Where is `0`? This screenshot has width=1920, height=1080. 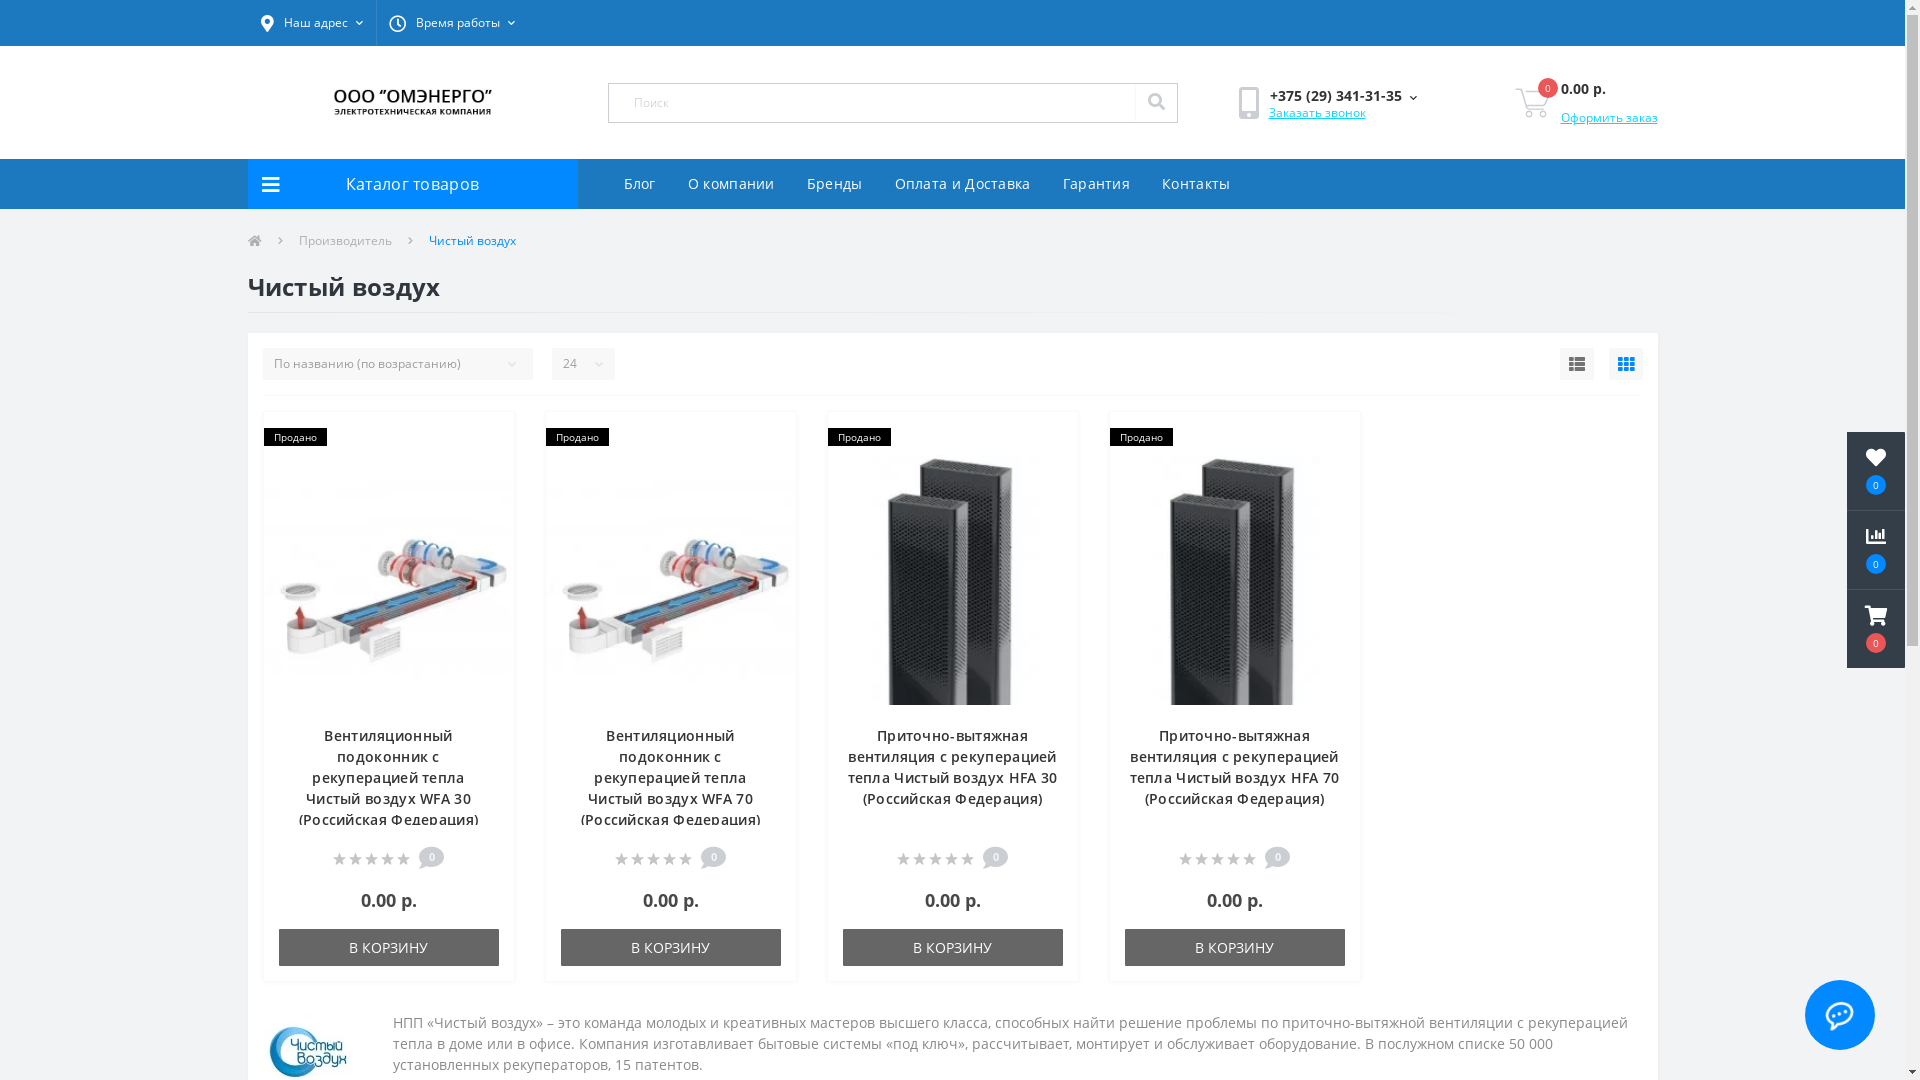 0 is located at coordinates (1532, 103).